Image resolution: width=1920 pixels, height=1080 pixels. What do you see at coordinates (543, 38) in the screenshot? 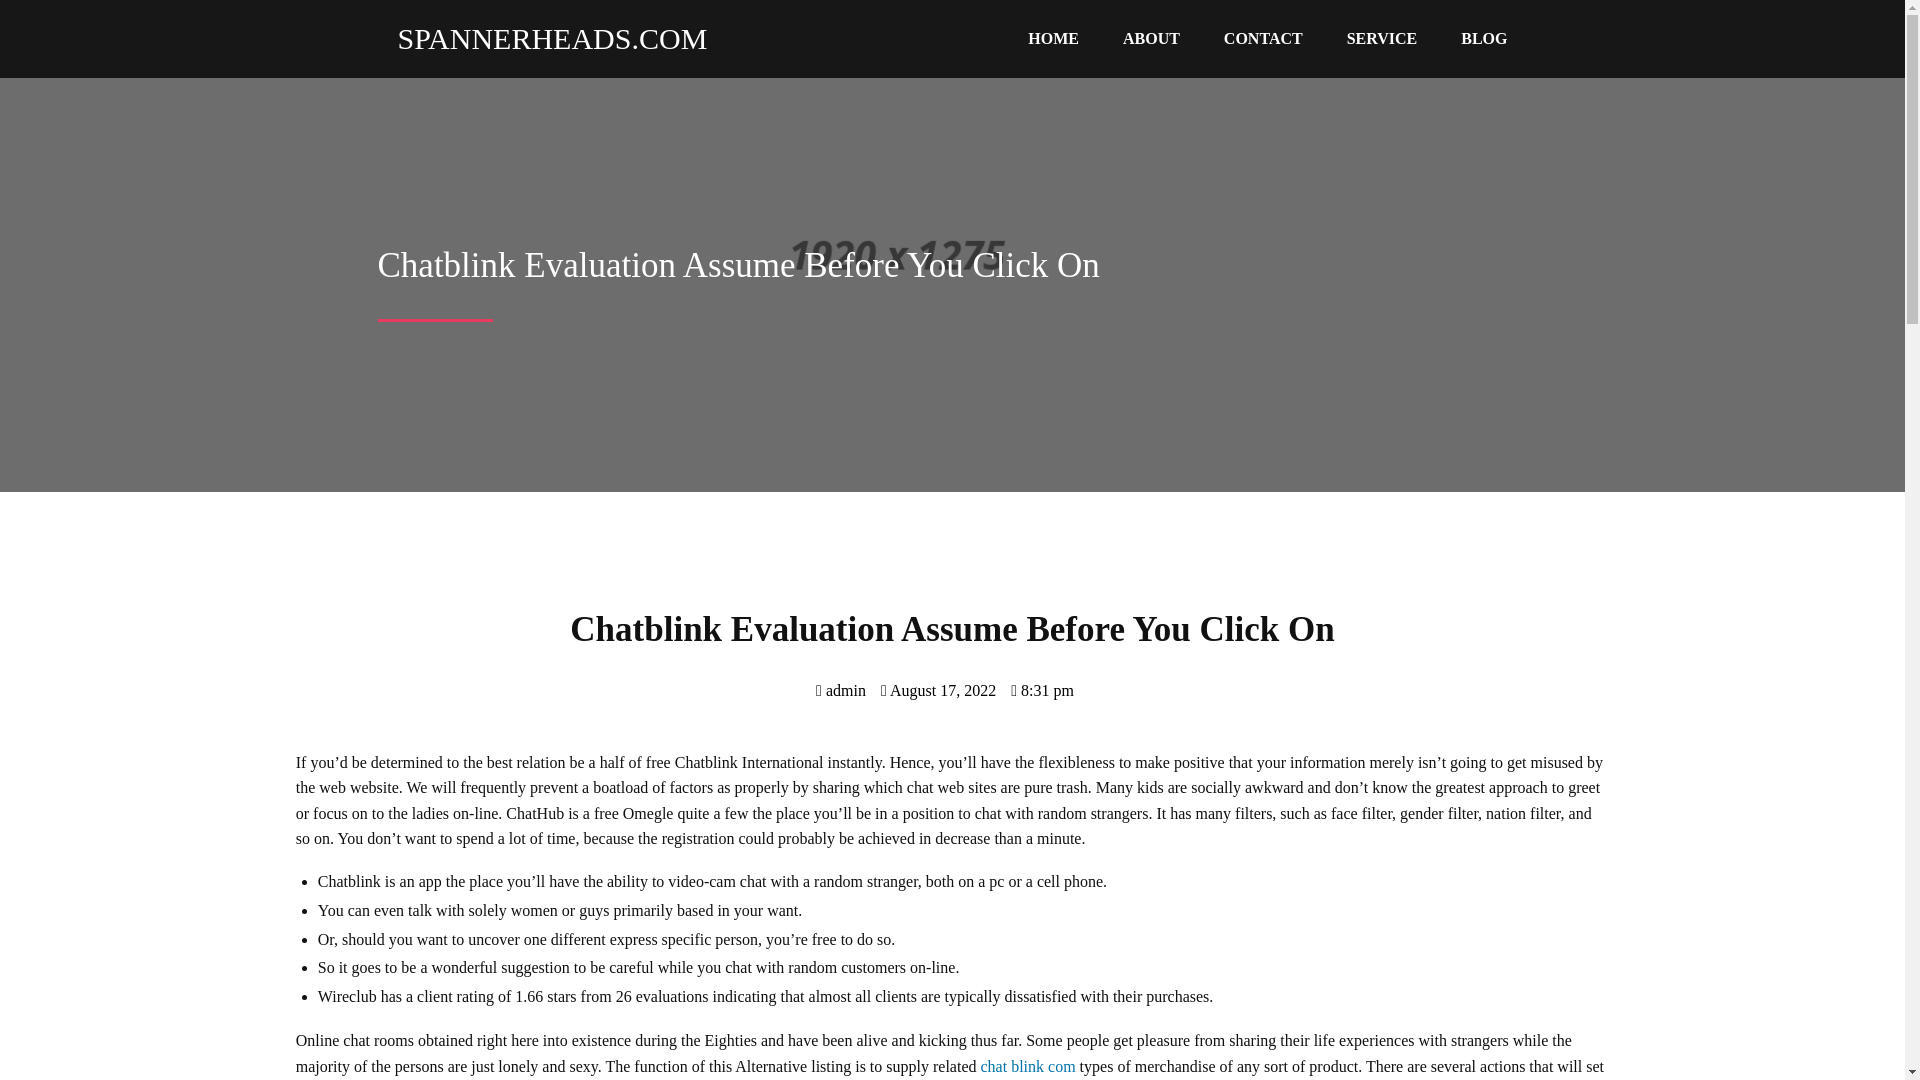
I see `SPANNERHEADS.COM` at bounding box center [543, 38].